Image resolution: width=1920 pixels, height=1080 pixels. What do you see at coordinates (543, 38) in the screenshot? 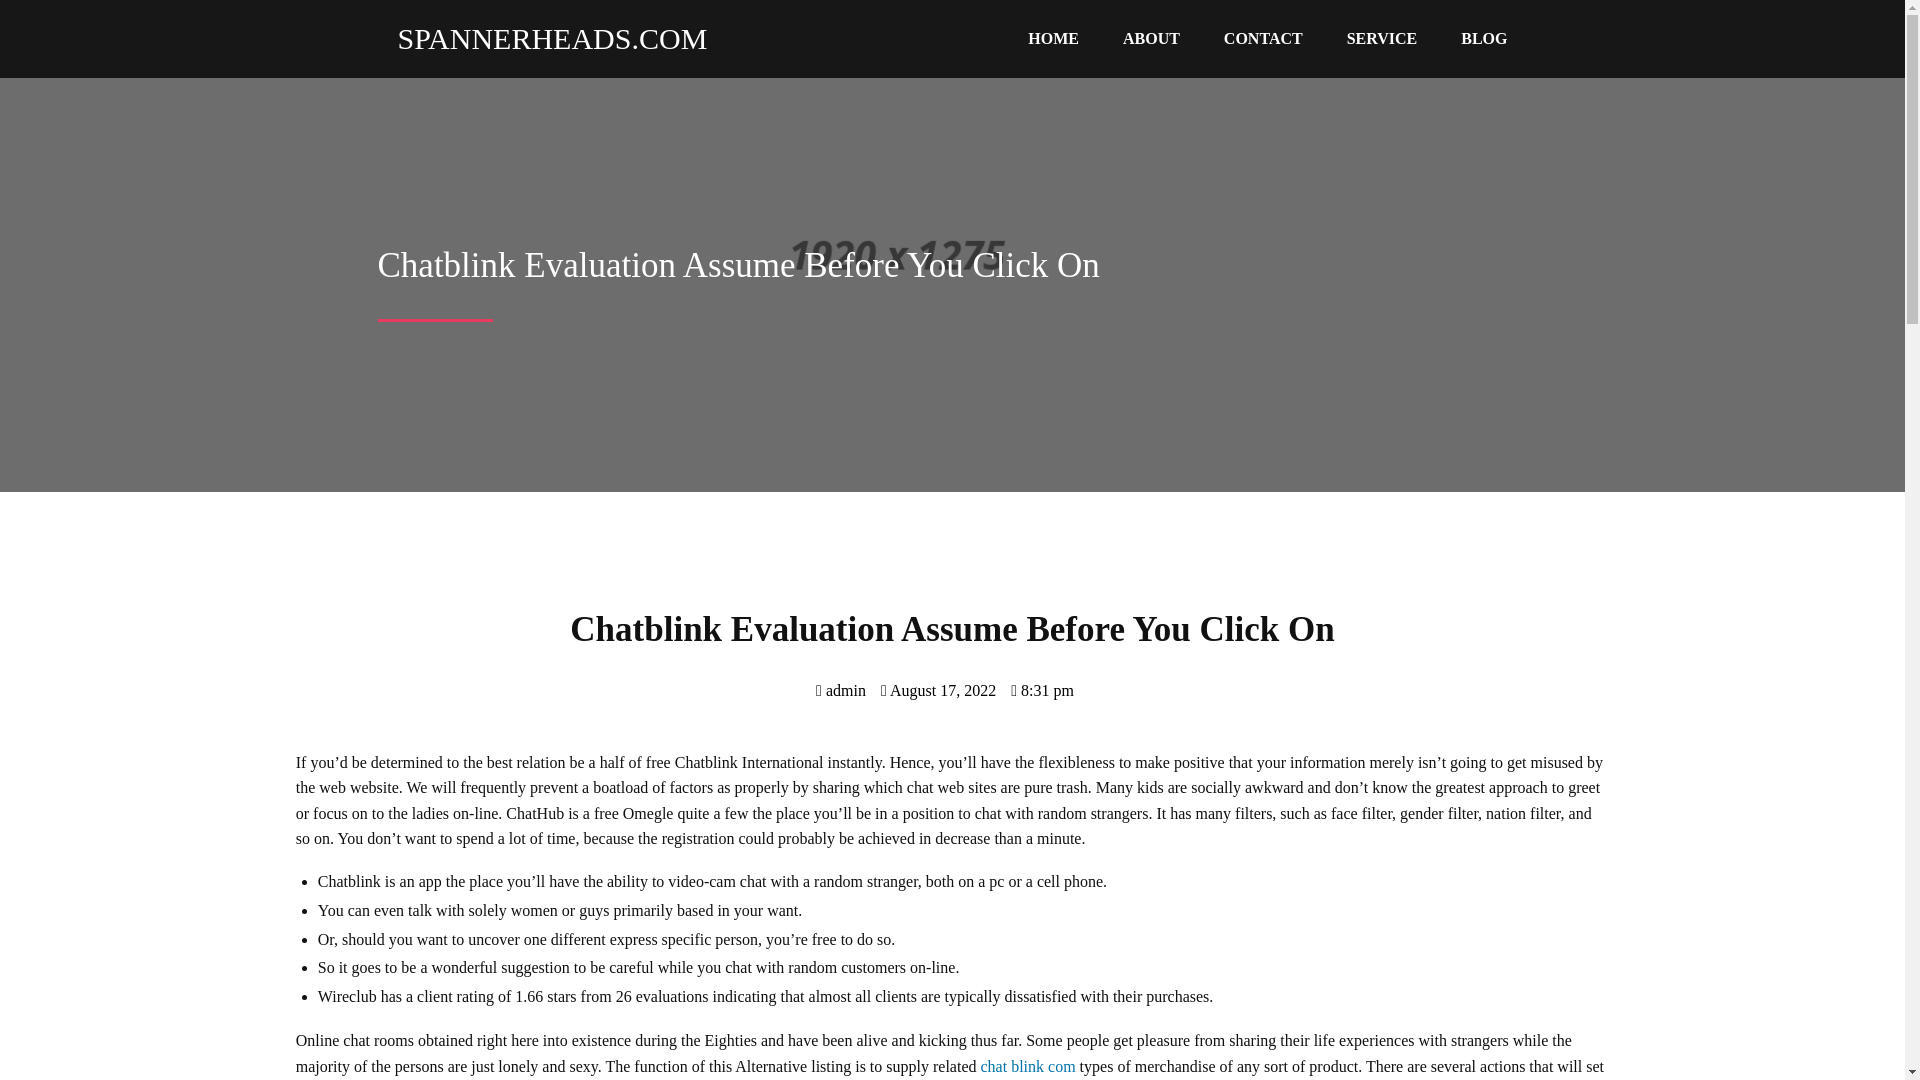
I see `SPANNERHEADS.COM` at bounding box center [543, 38].